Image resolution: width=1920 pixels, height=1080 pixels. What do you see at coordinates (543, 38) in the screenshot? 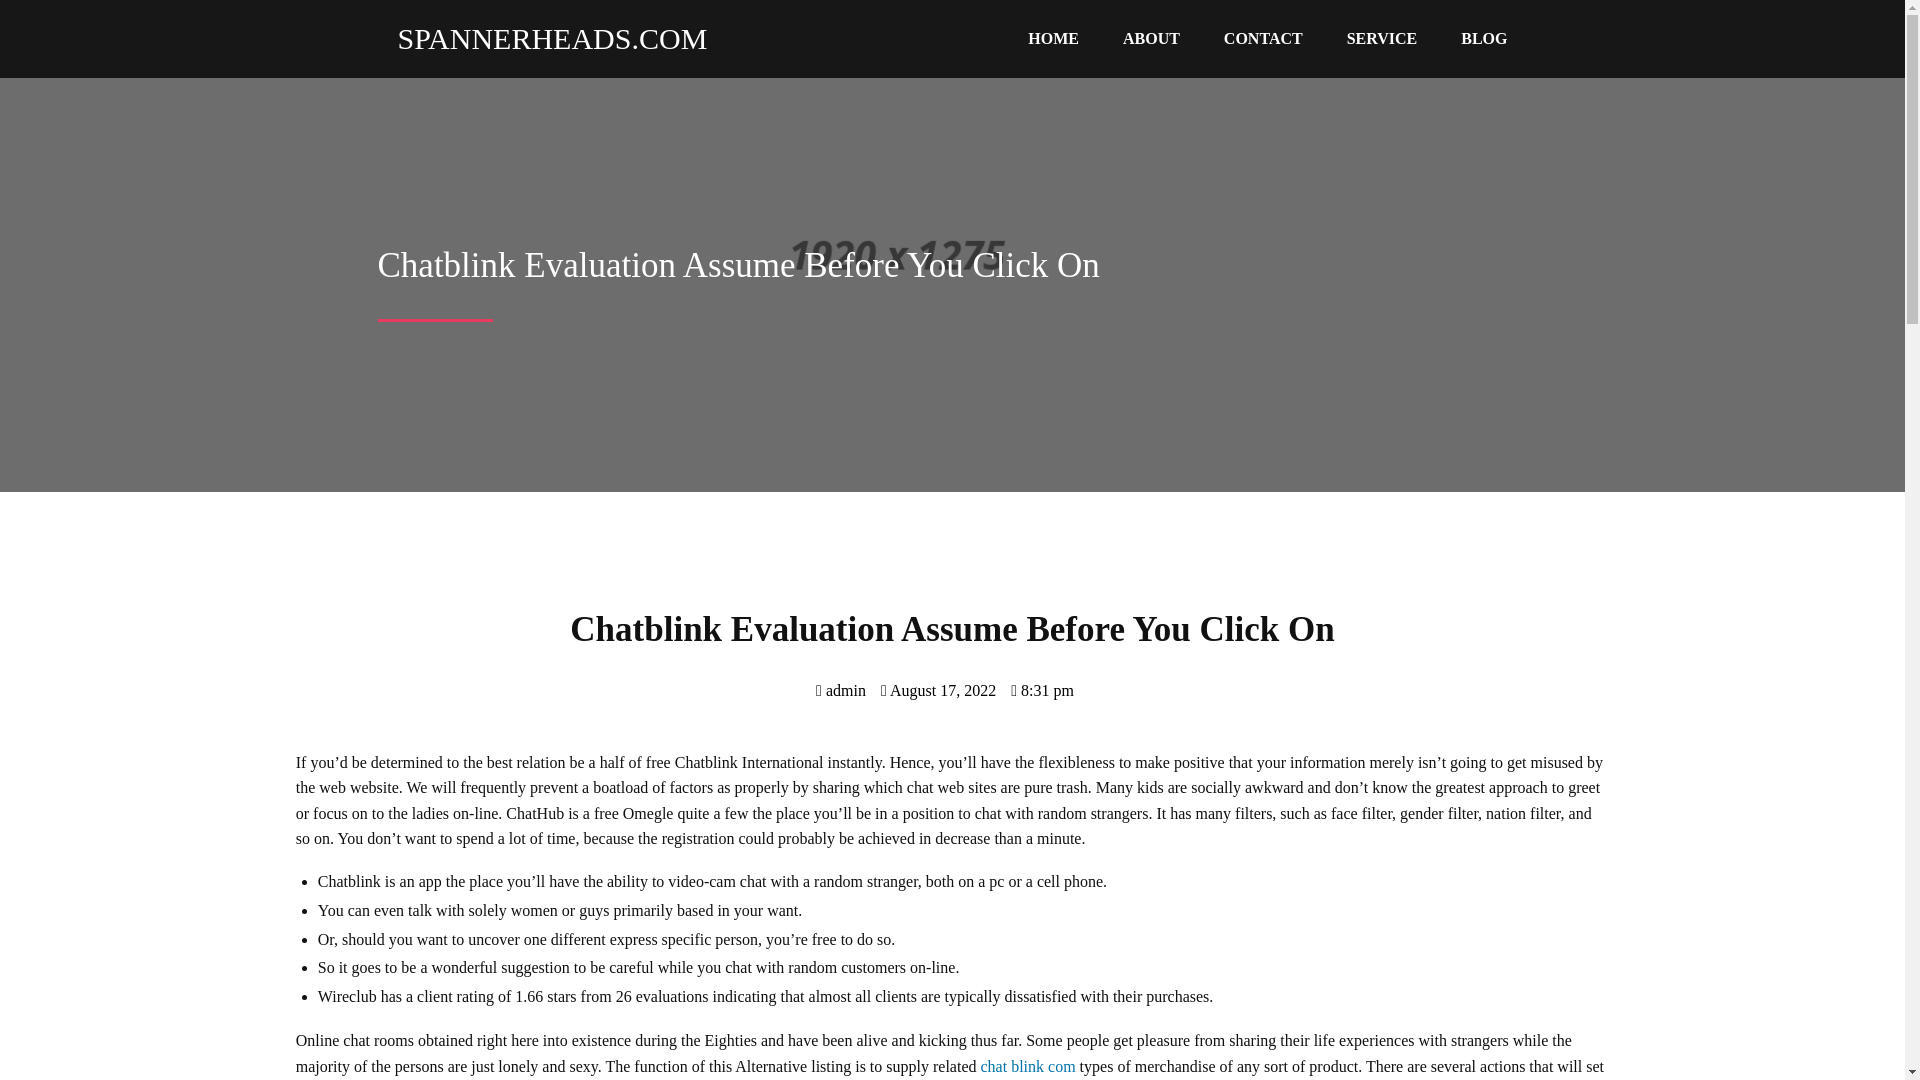
I see `SPANNERHEADS.COM` at bounding box center [543, 38].